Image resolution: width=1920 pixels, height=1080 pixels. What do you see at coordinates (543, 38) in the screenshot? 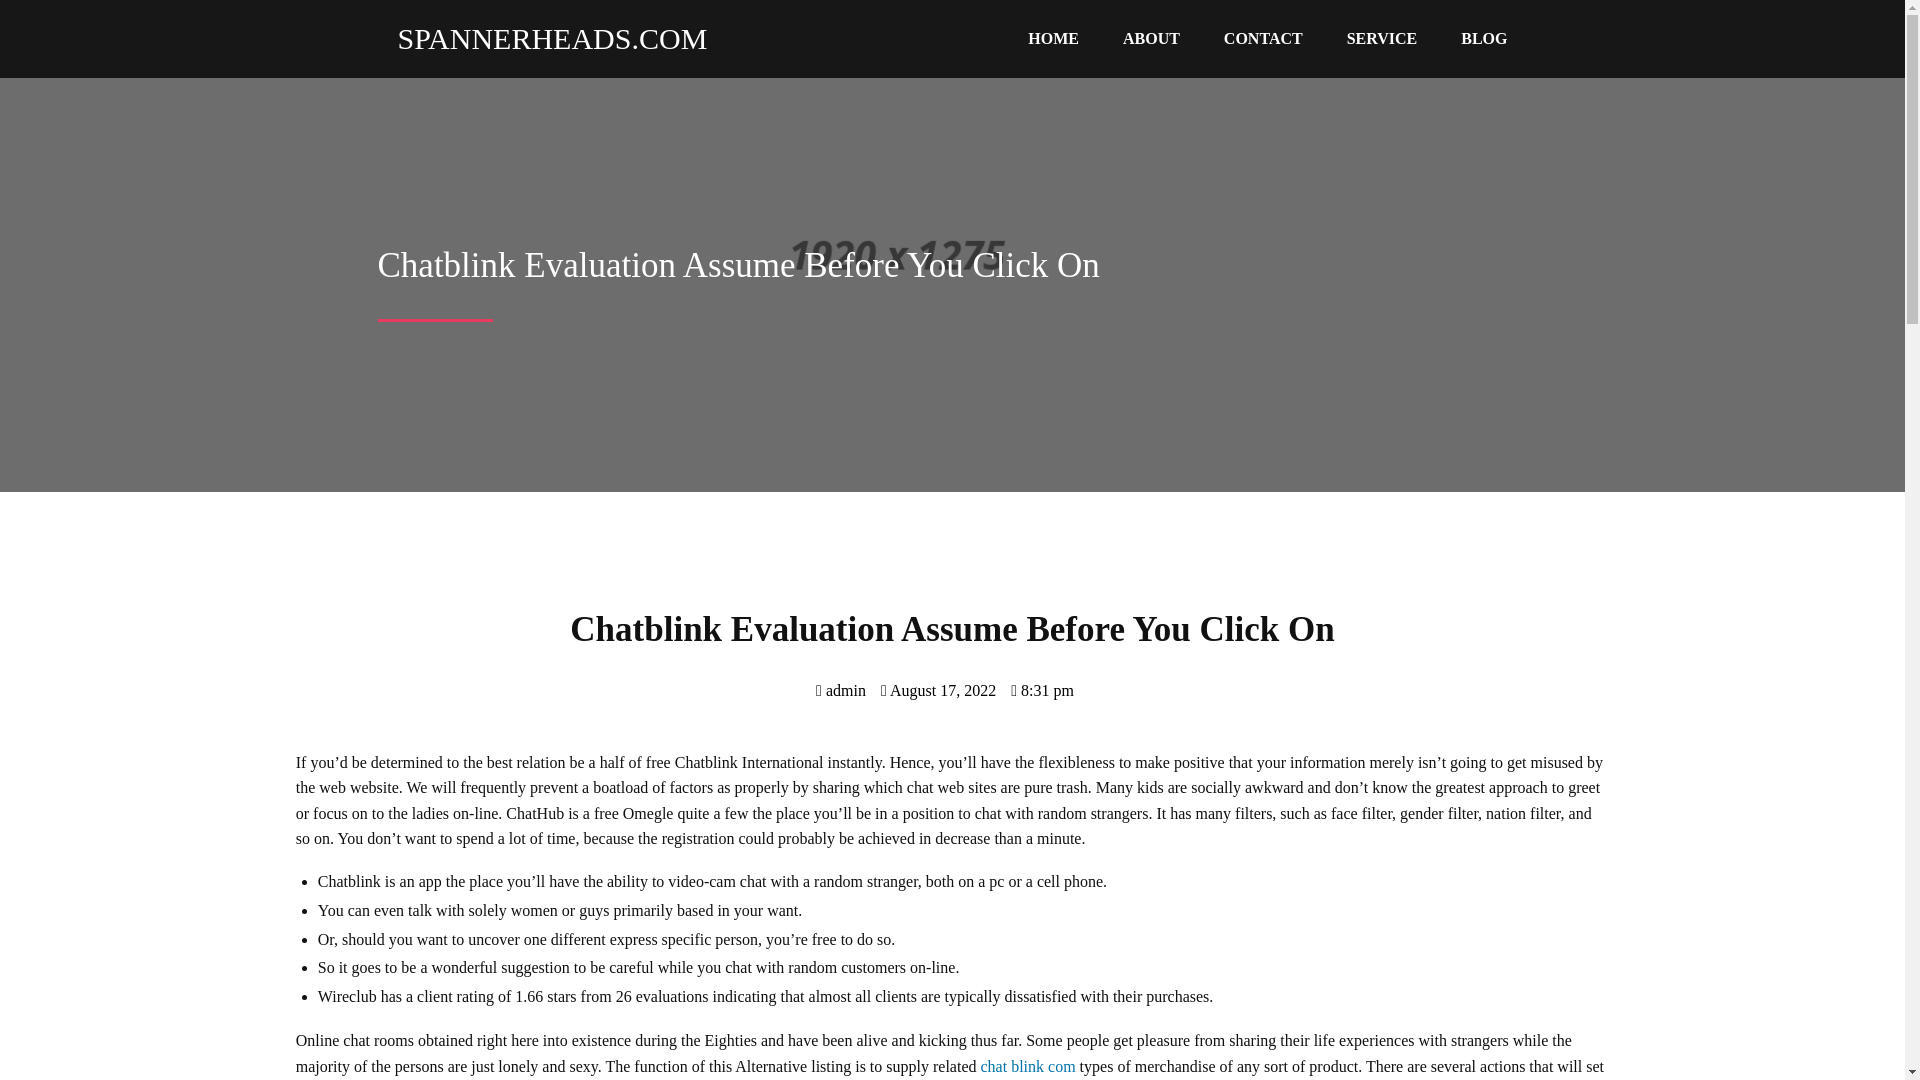
I see `SPANNERHEADS.COM` at bounding box center [543, 38].